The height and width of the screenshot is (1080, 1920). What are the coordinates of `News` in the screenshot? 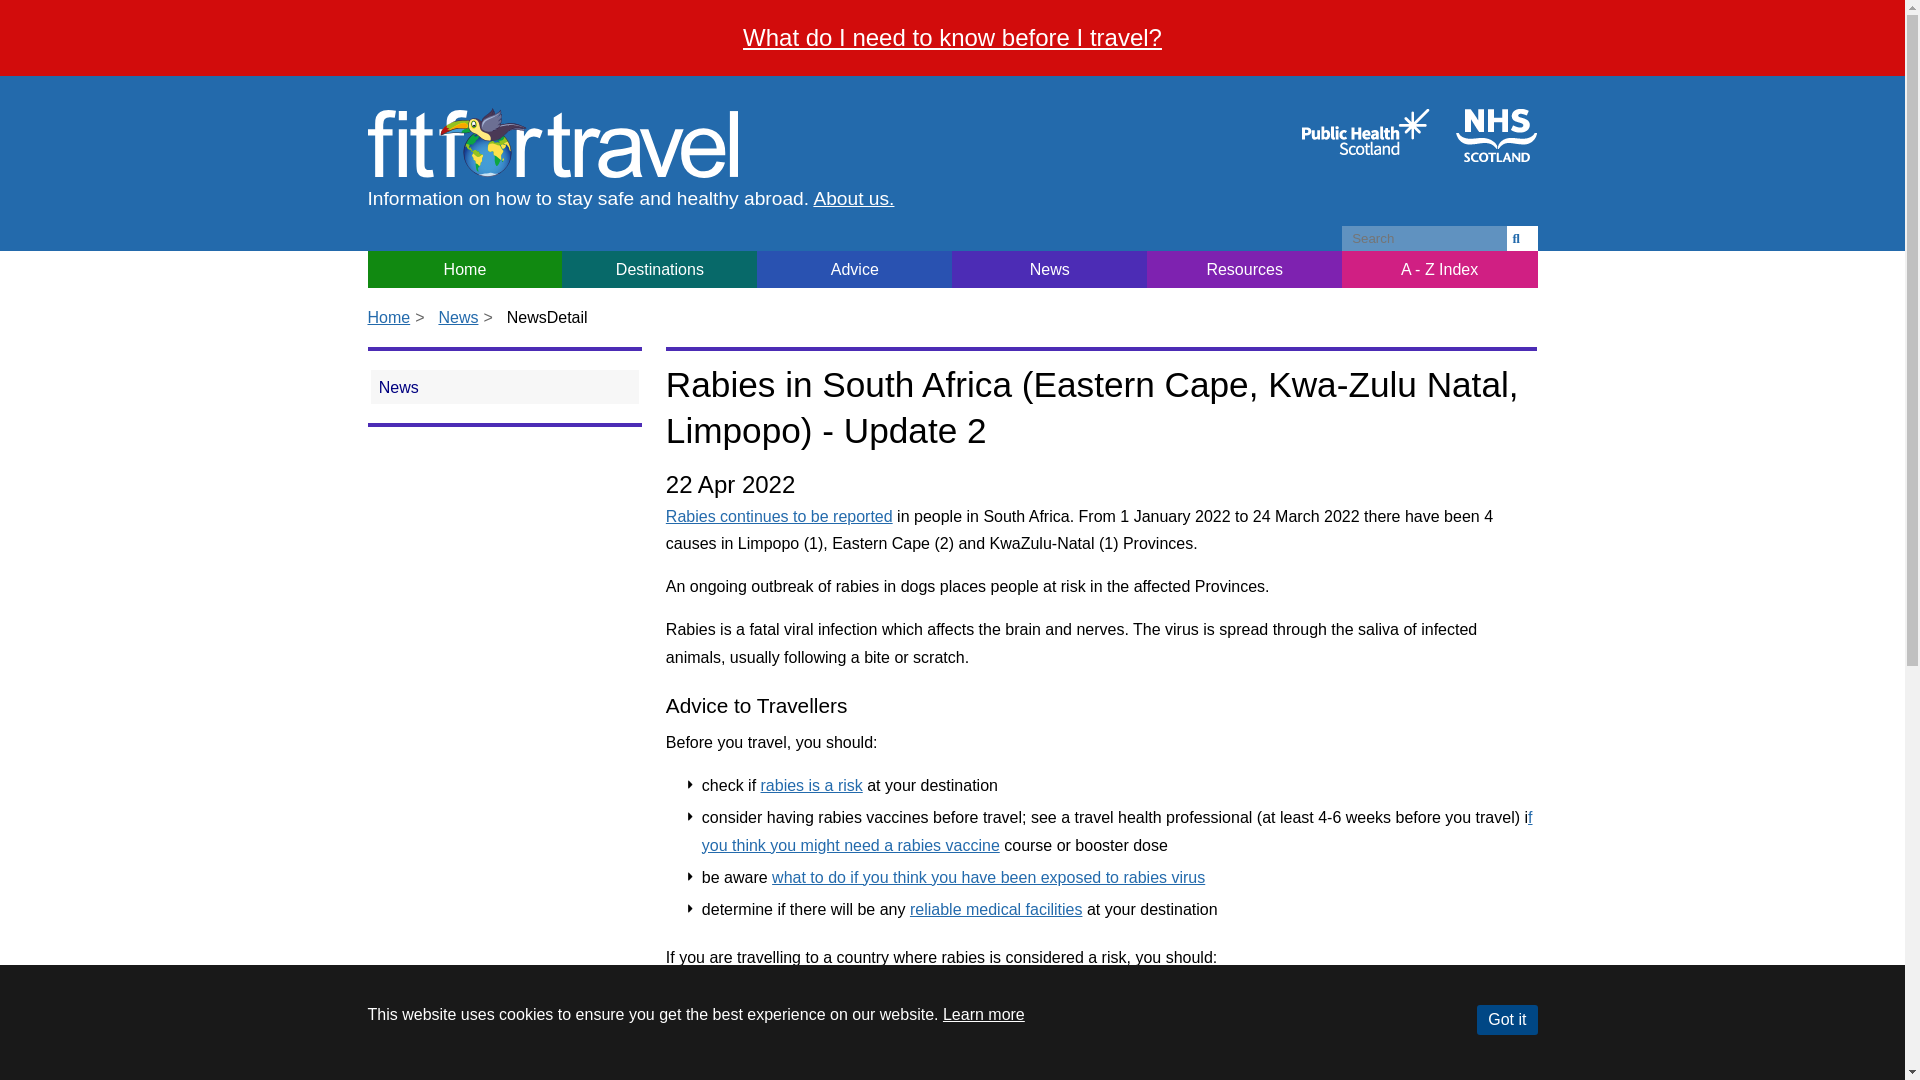 It's located at (1049, 269).